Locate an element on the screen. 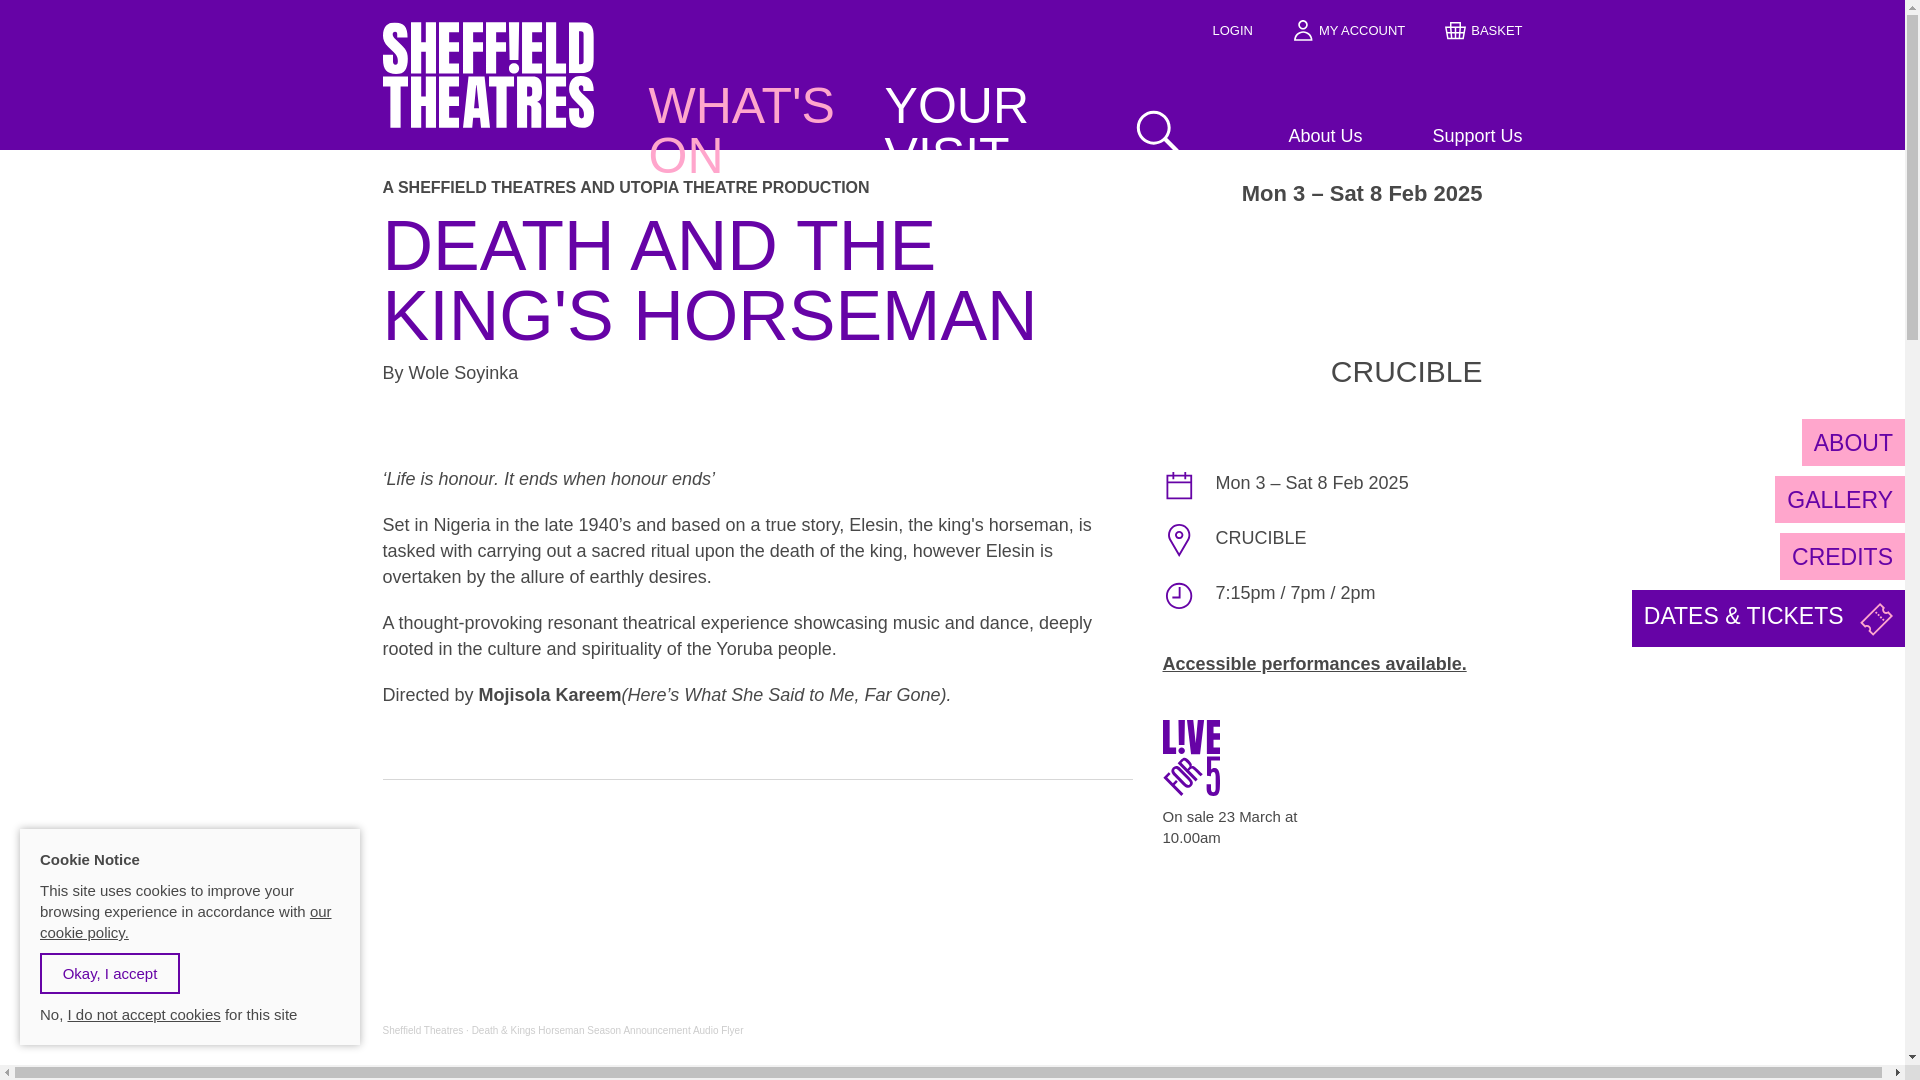 This screenshot has height=1080, width=1920. SHEFFIELD THEATRE is located at coordinates (488, 110).